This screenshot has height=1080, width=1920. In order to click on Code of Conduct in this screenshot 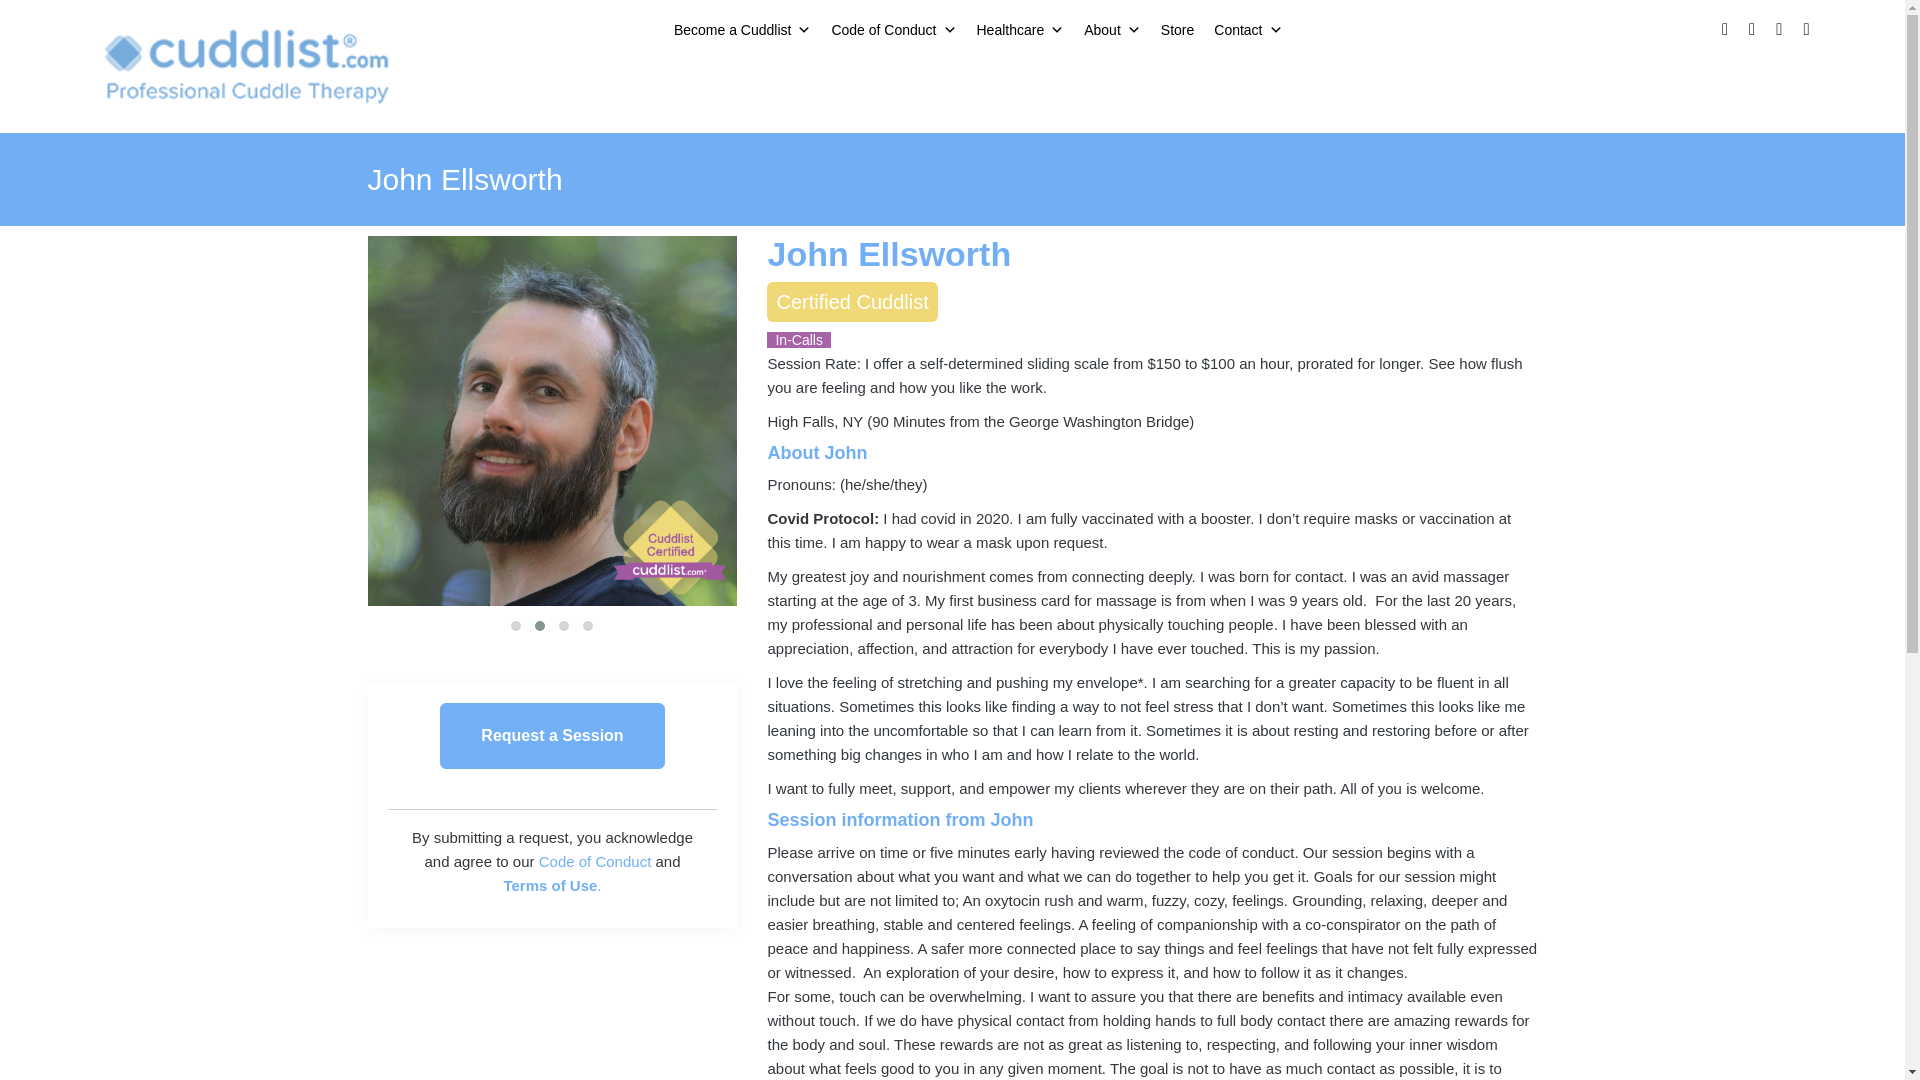, I will do `click(596, 862)`.